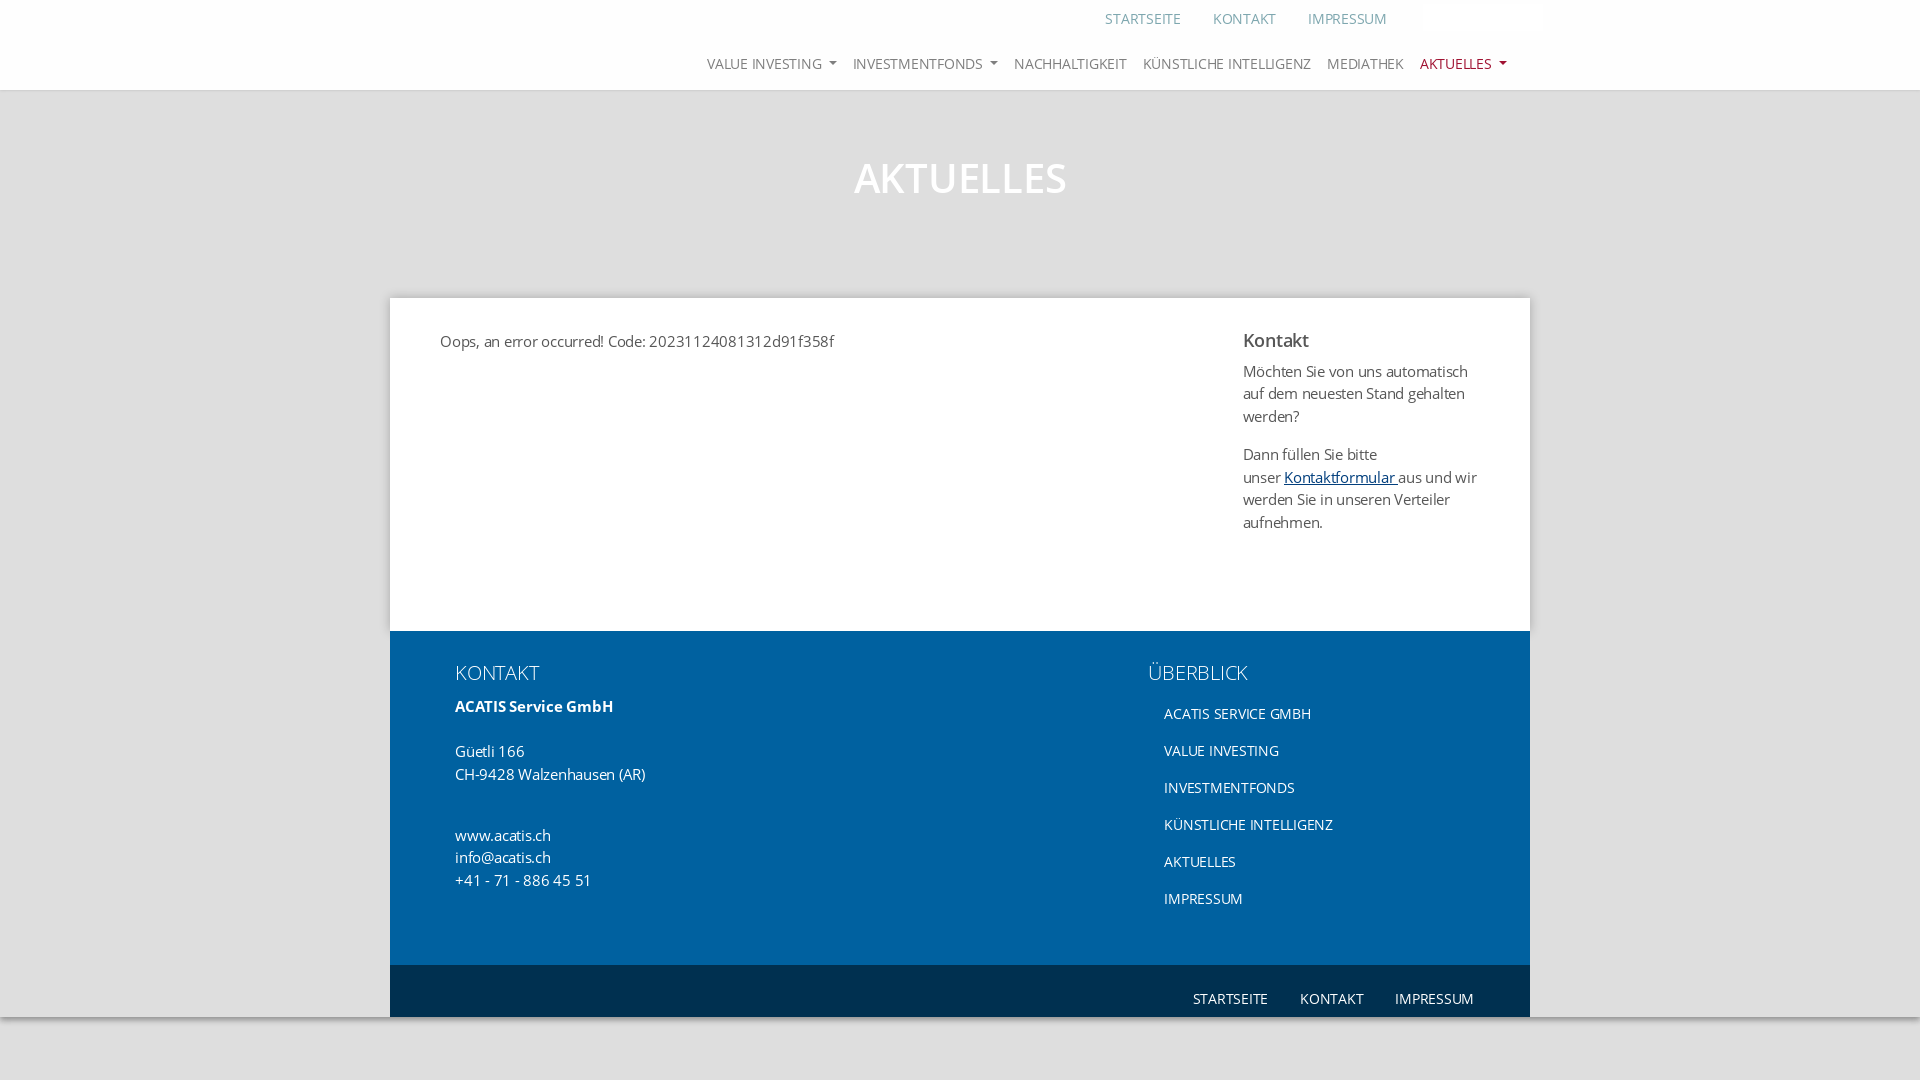 The width and height of the screenshot is (1920, 1080). Describe the element at coordinates (1070, 64) in the screenshot. I see `NACHHALTIGKEIT` at that location.